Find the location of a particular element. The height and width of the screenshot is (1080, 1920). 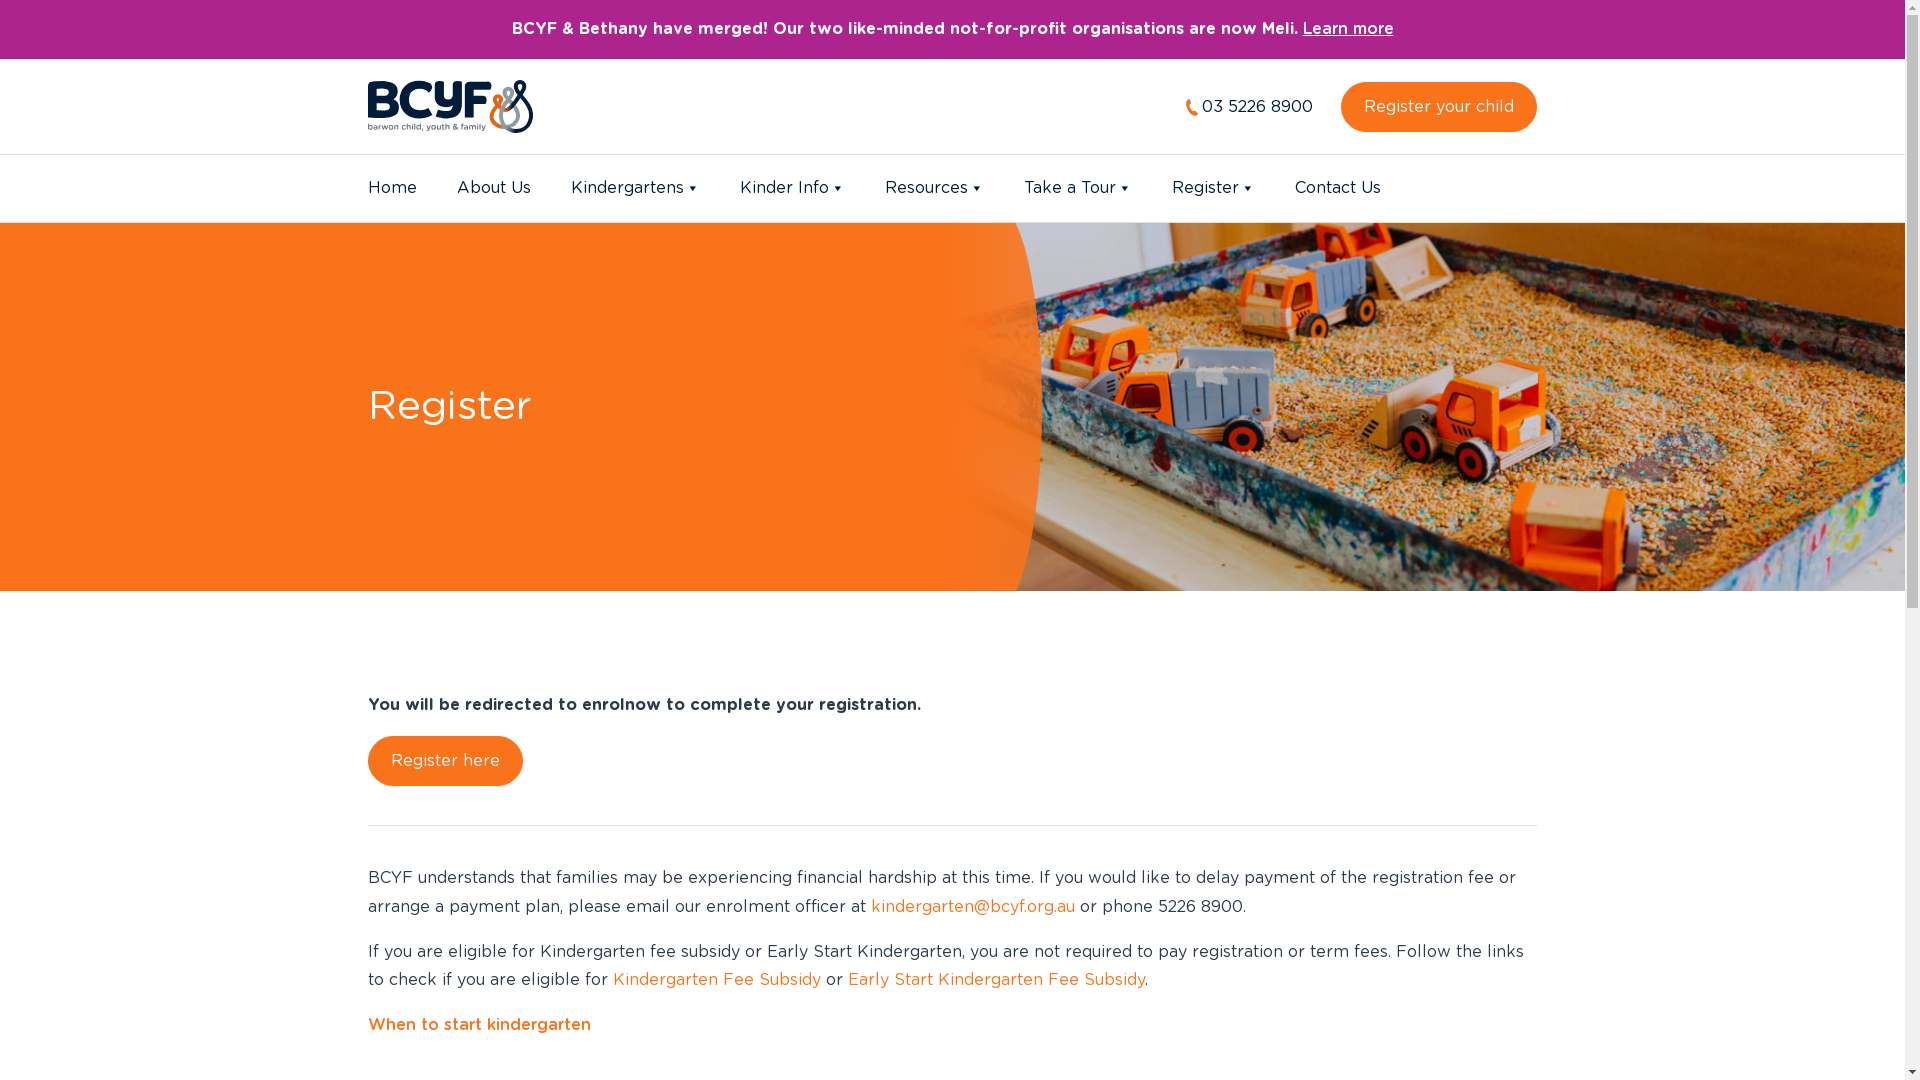

kindergarten@bcyf.org.au is located at coordinates (972, 907).